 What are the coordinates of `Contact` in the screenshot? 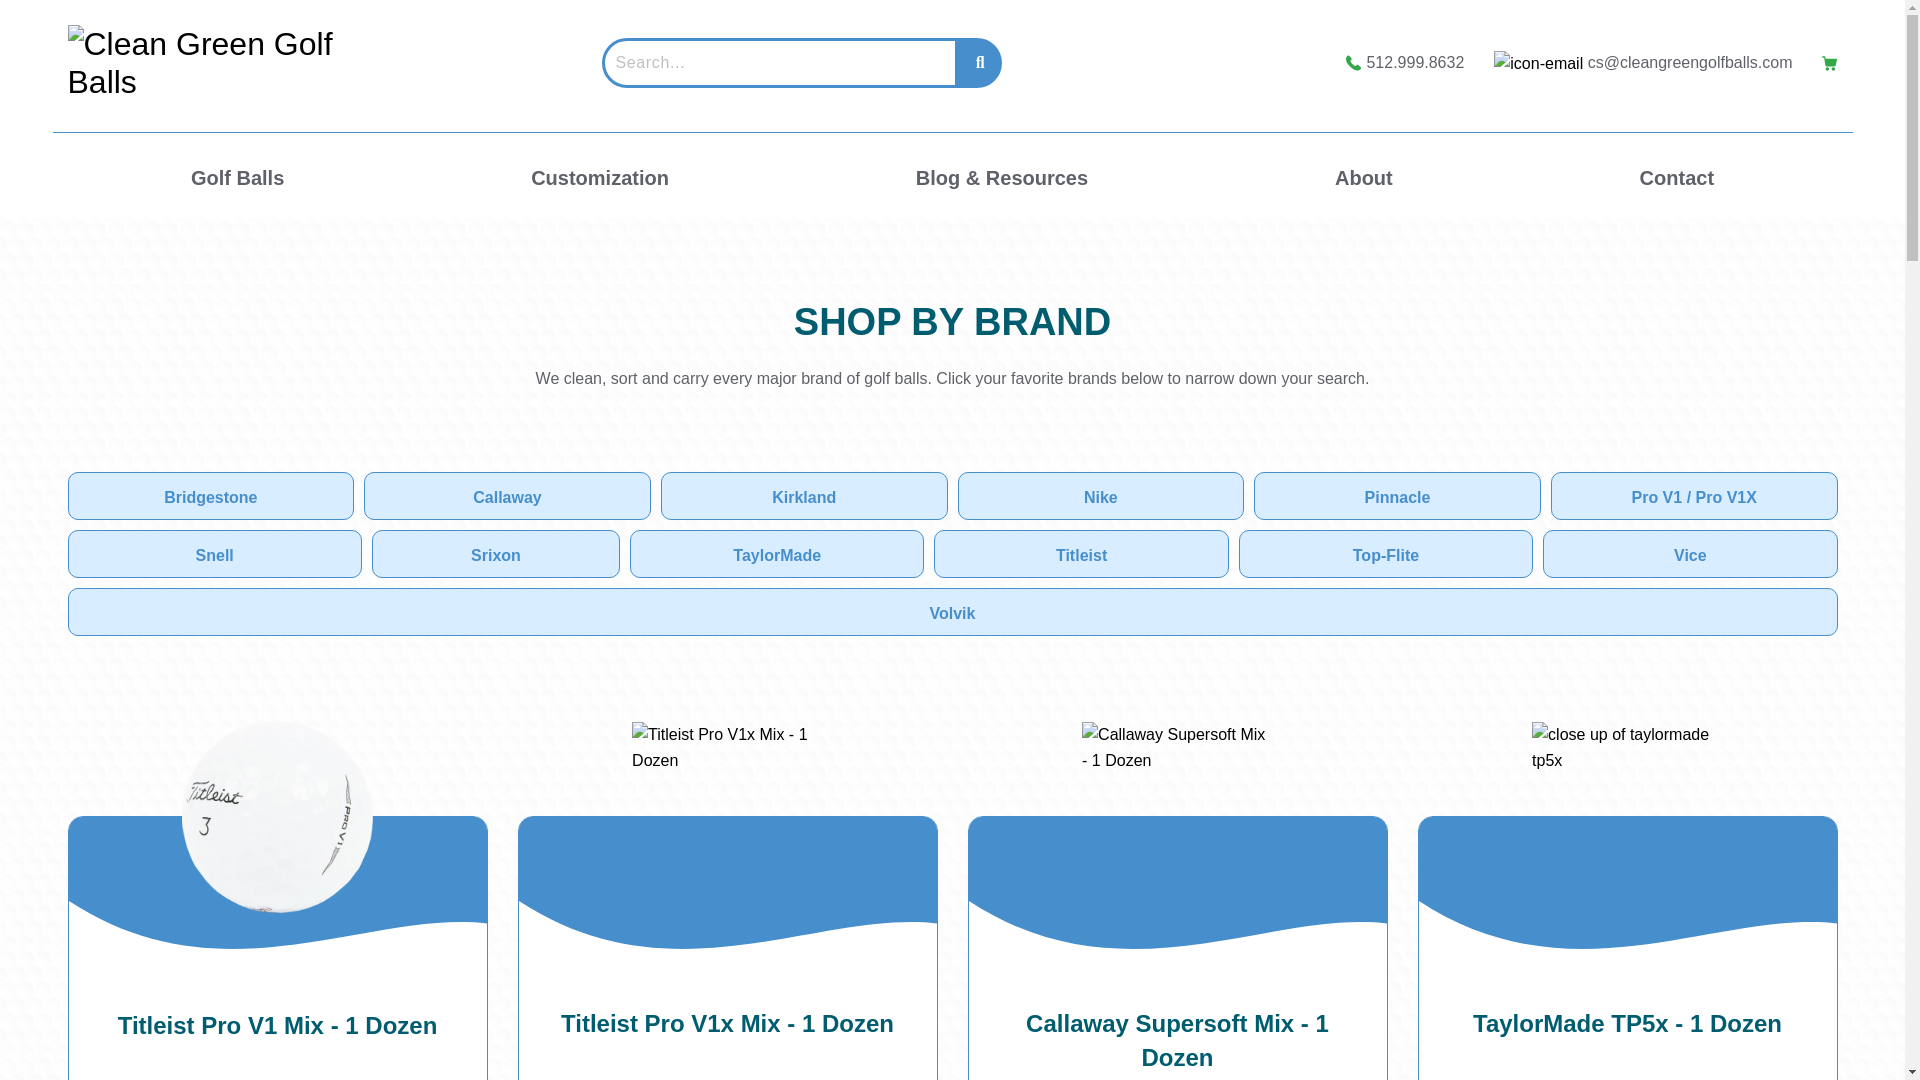 It's located at (1676, 178).